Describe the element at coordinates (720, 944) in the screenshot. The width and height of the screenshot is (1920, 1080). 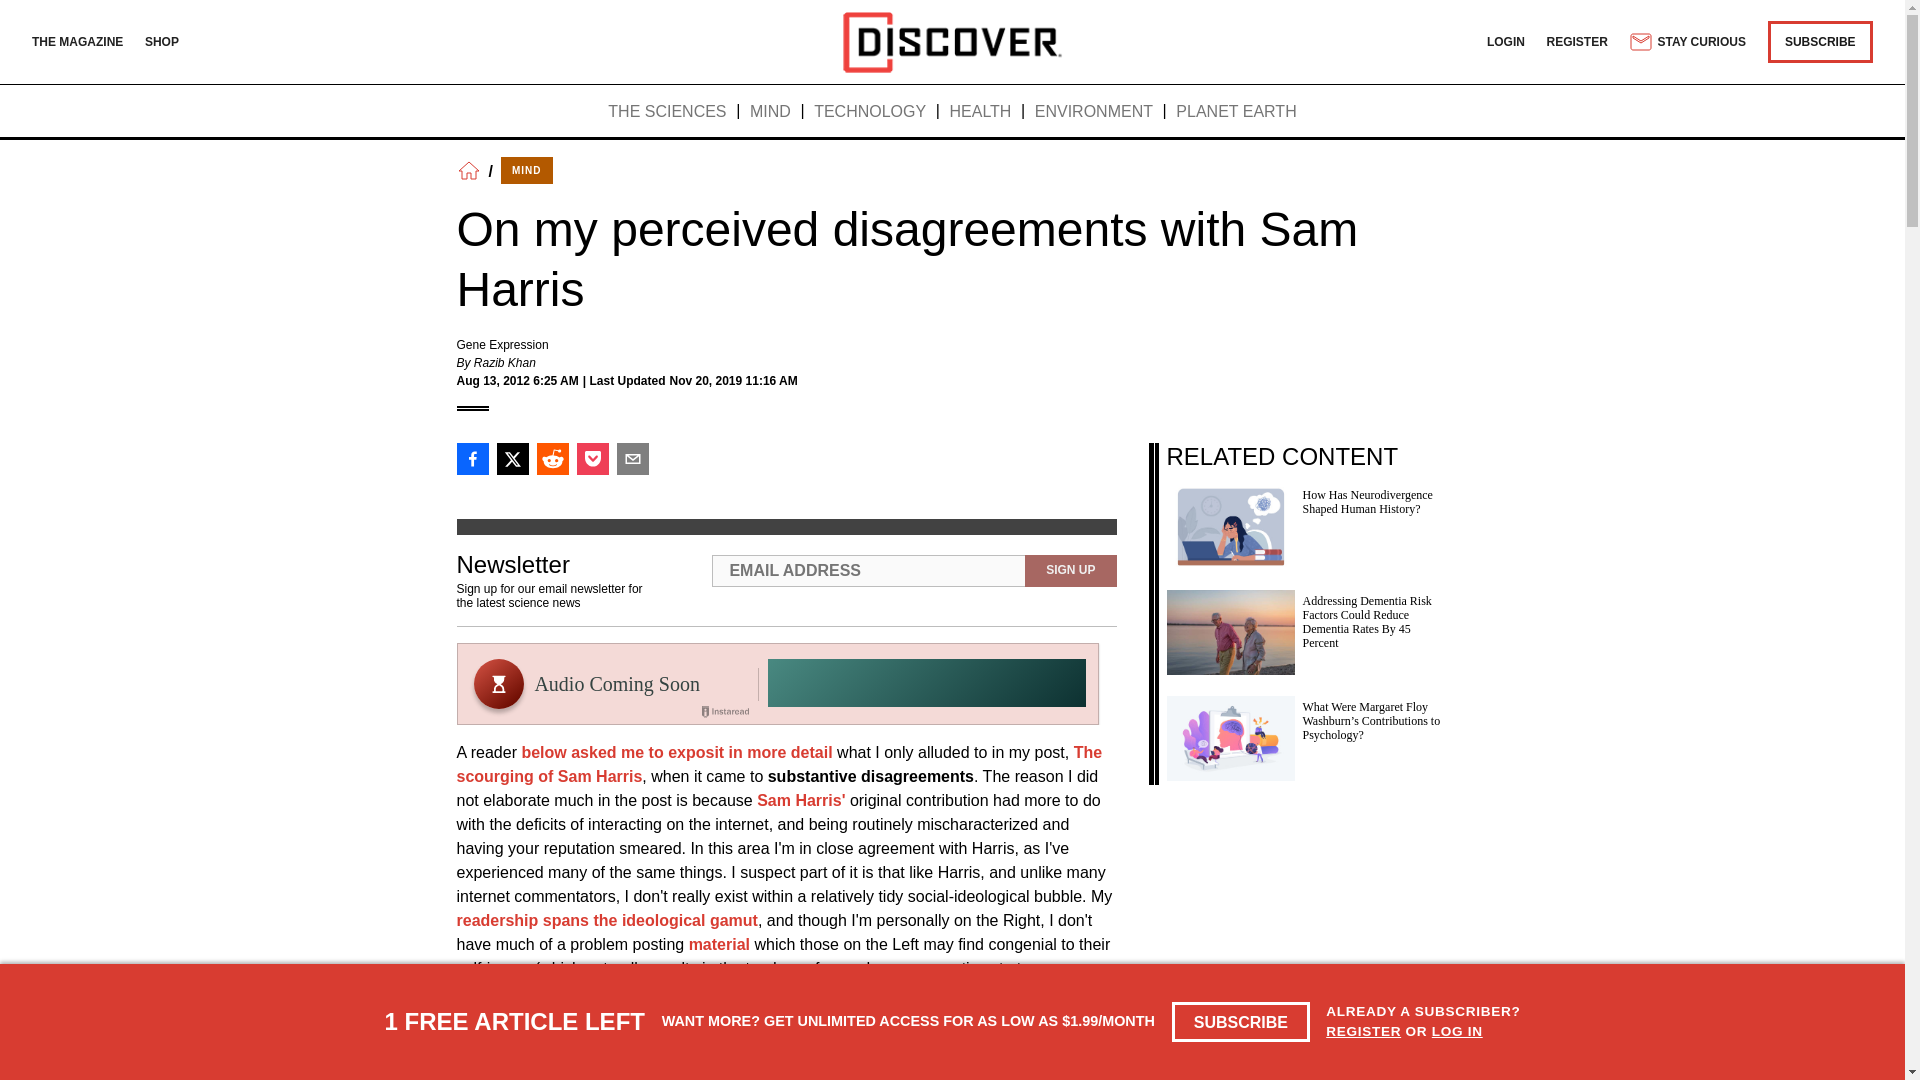
I see `material` at that location.